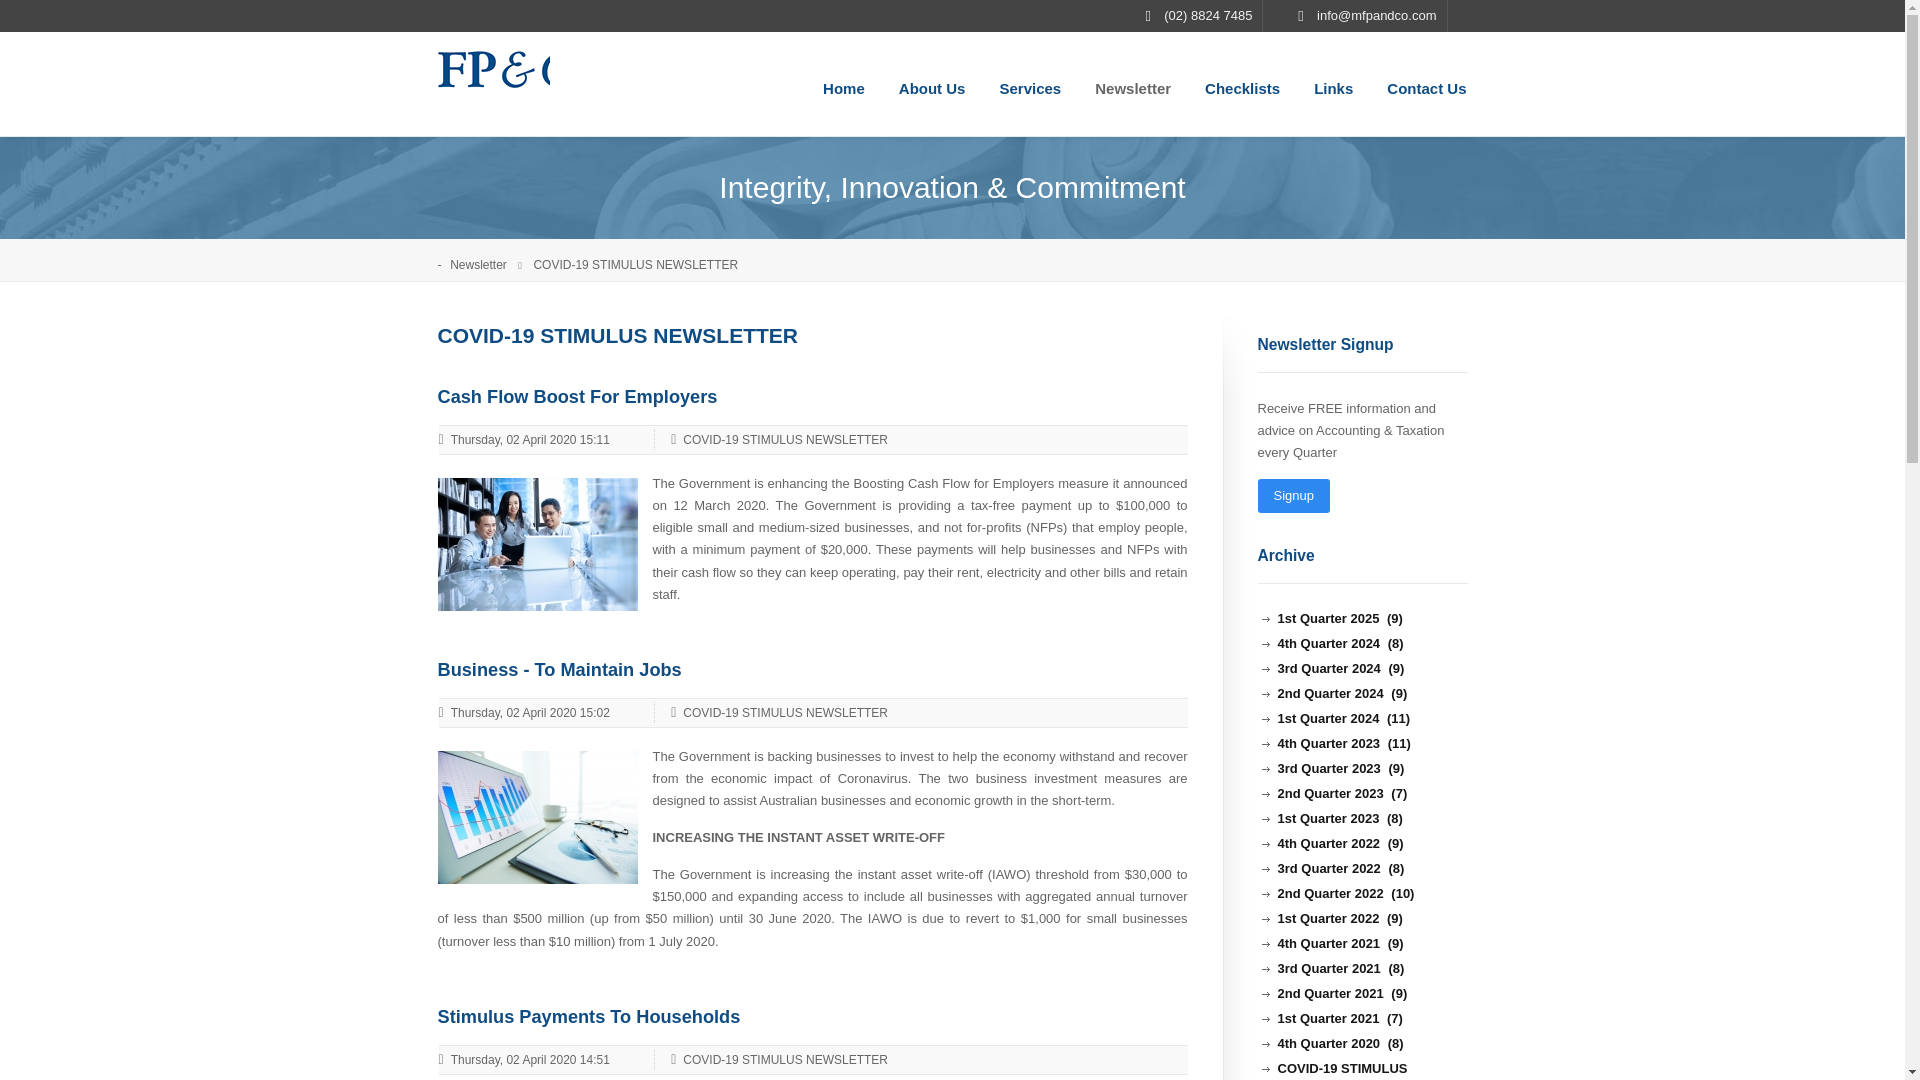  What do you see at coordinates (1294, 496) in the screenshot?
I see `Signup` at bounding box center [1294, 496].